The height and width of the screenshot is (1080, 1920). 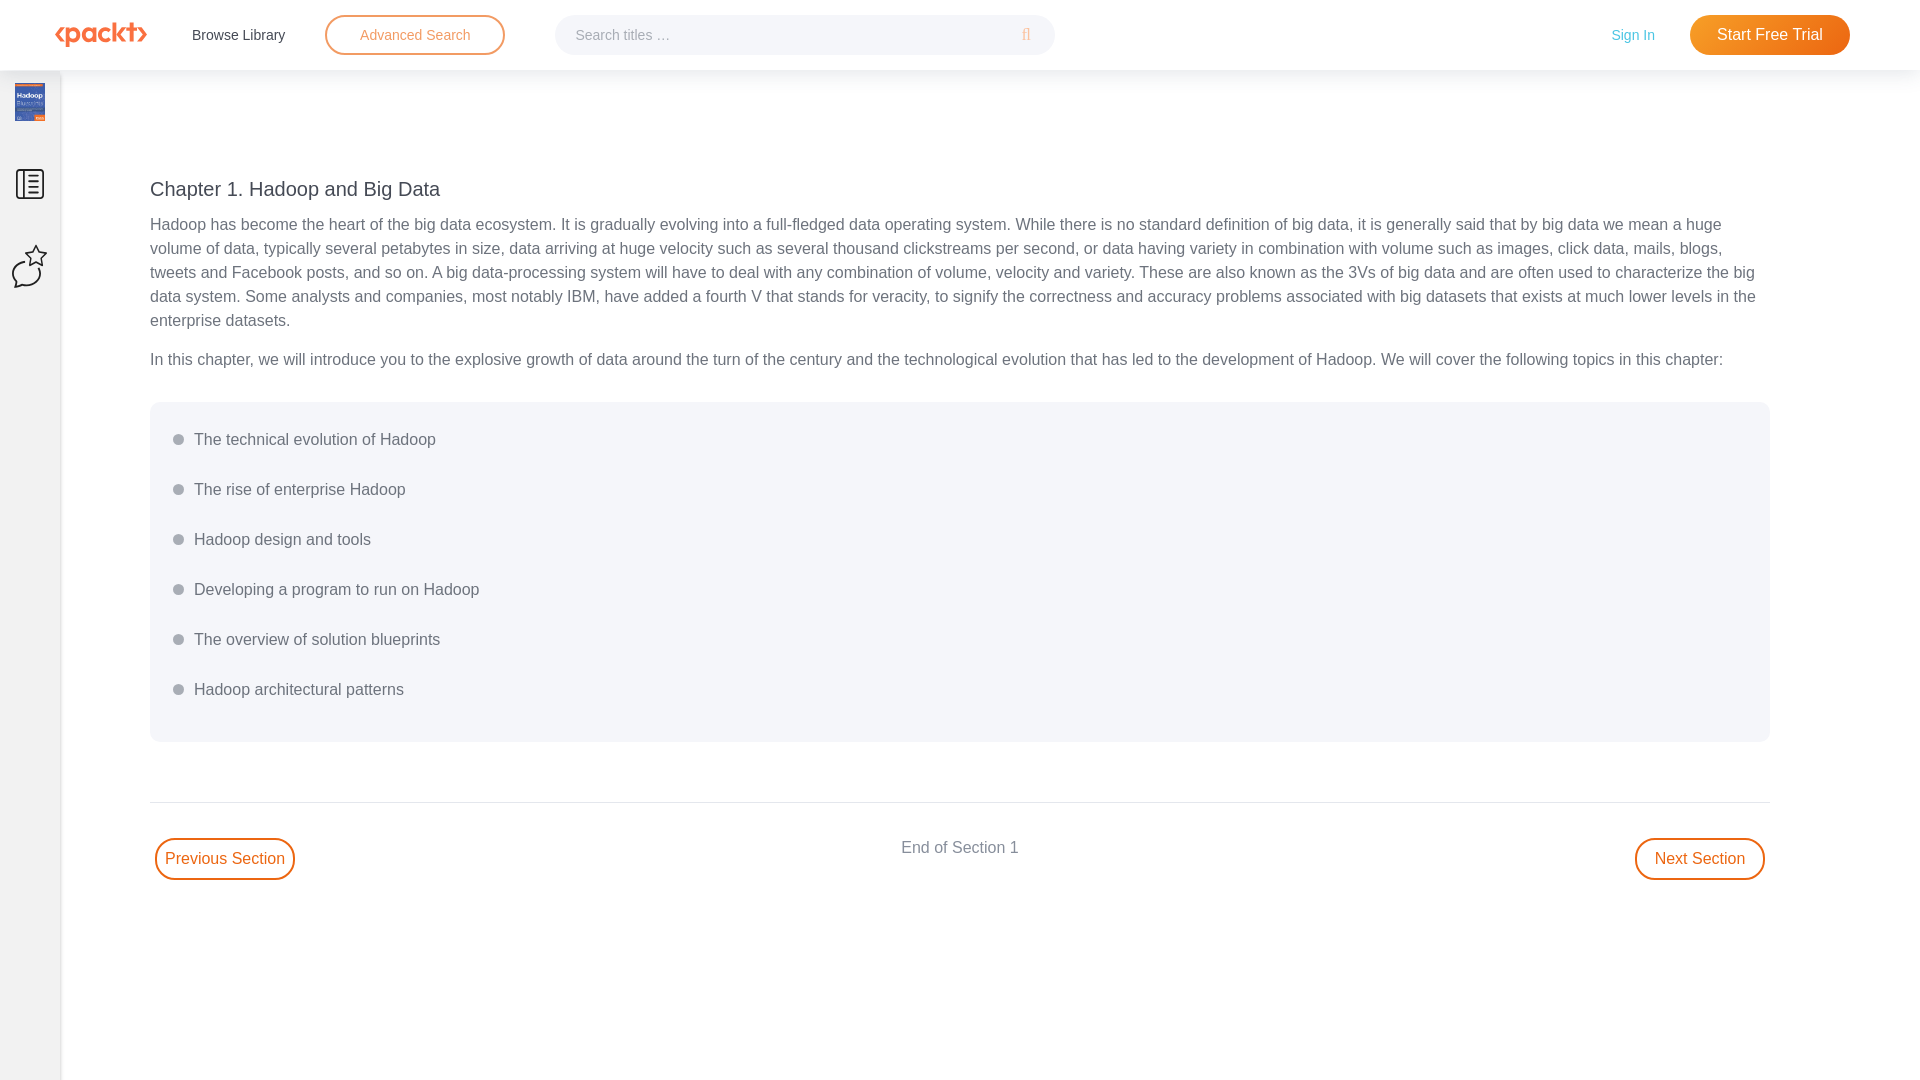 I want to click on Go to next section, so click(x=1700, y=859).